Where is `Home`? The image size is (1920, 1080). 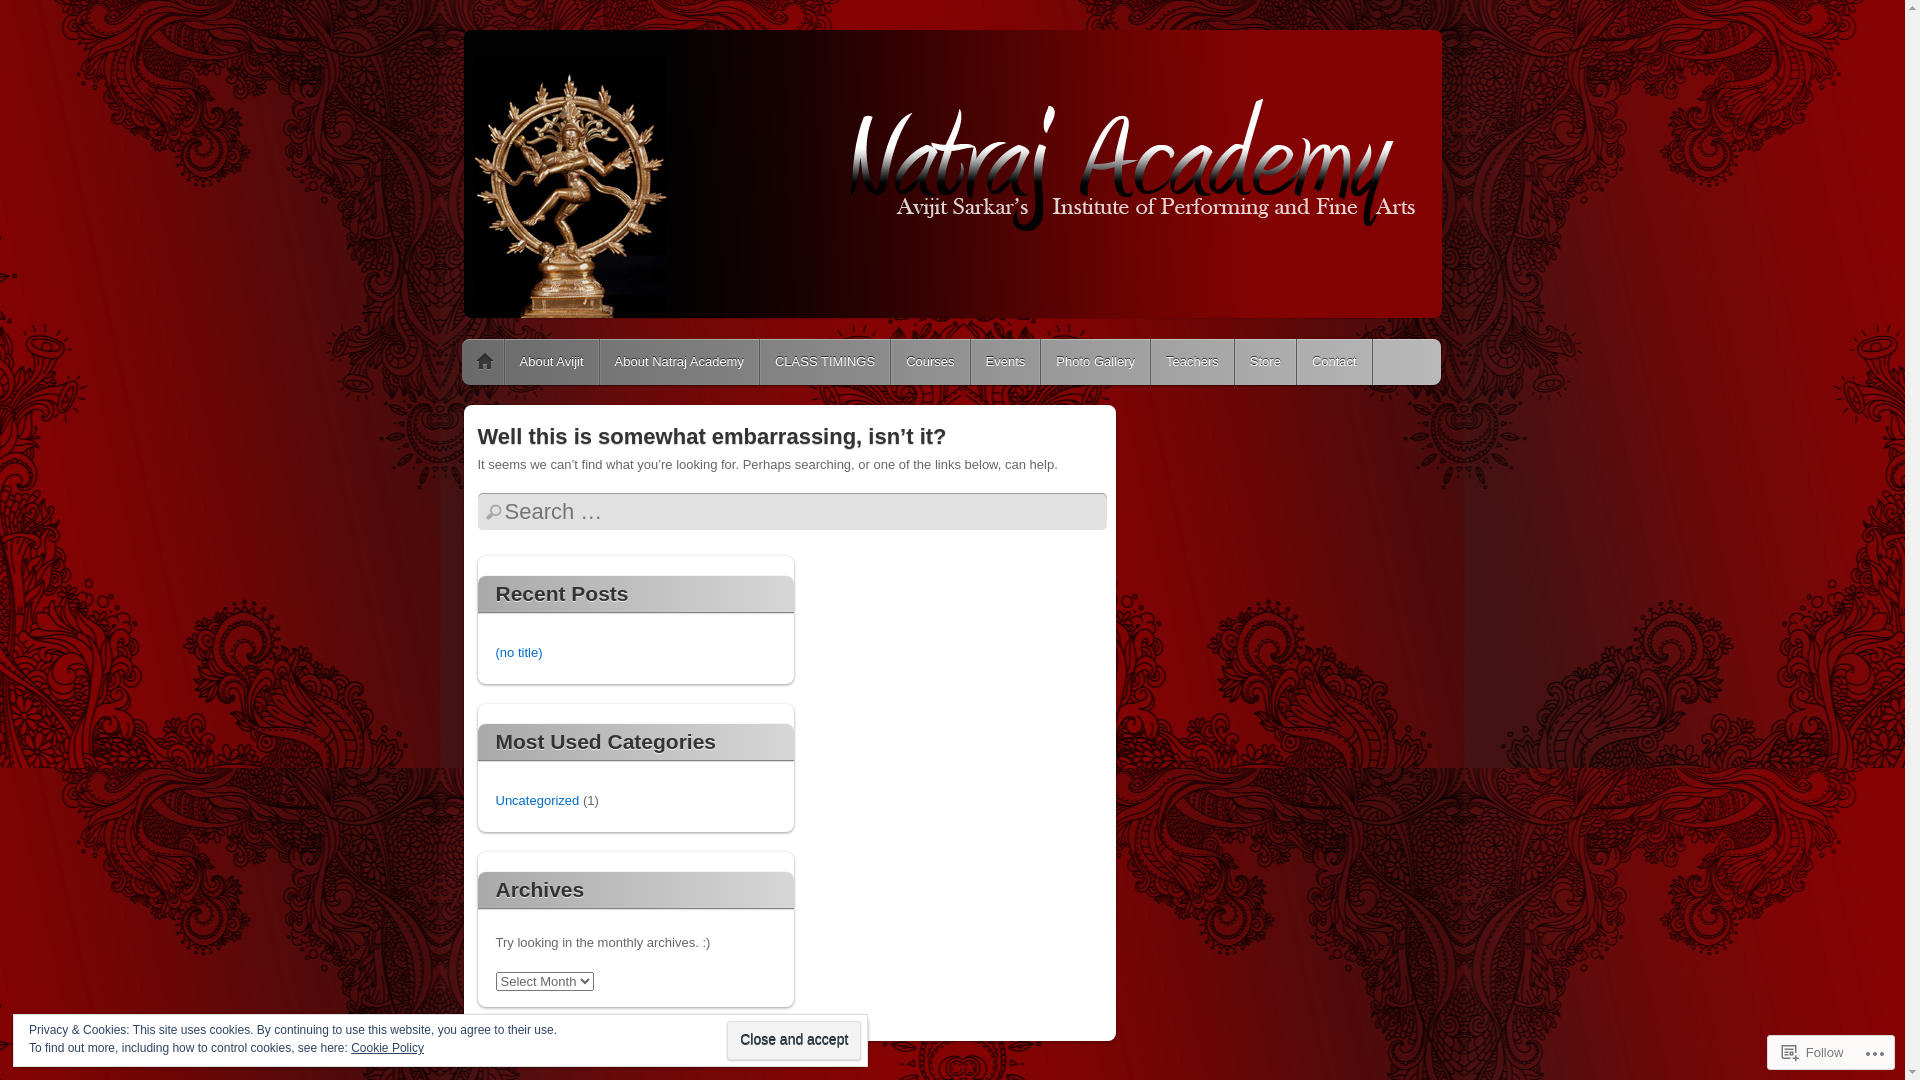 Home is located at coordinates (485, 361).